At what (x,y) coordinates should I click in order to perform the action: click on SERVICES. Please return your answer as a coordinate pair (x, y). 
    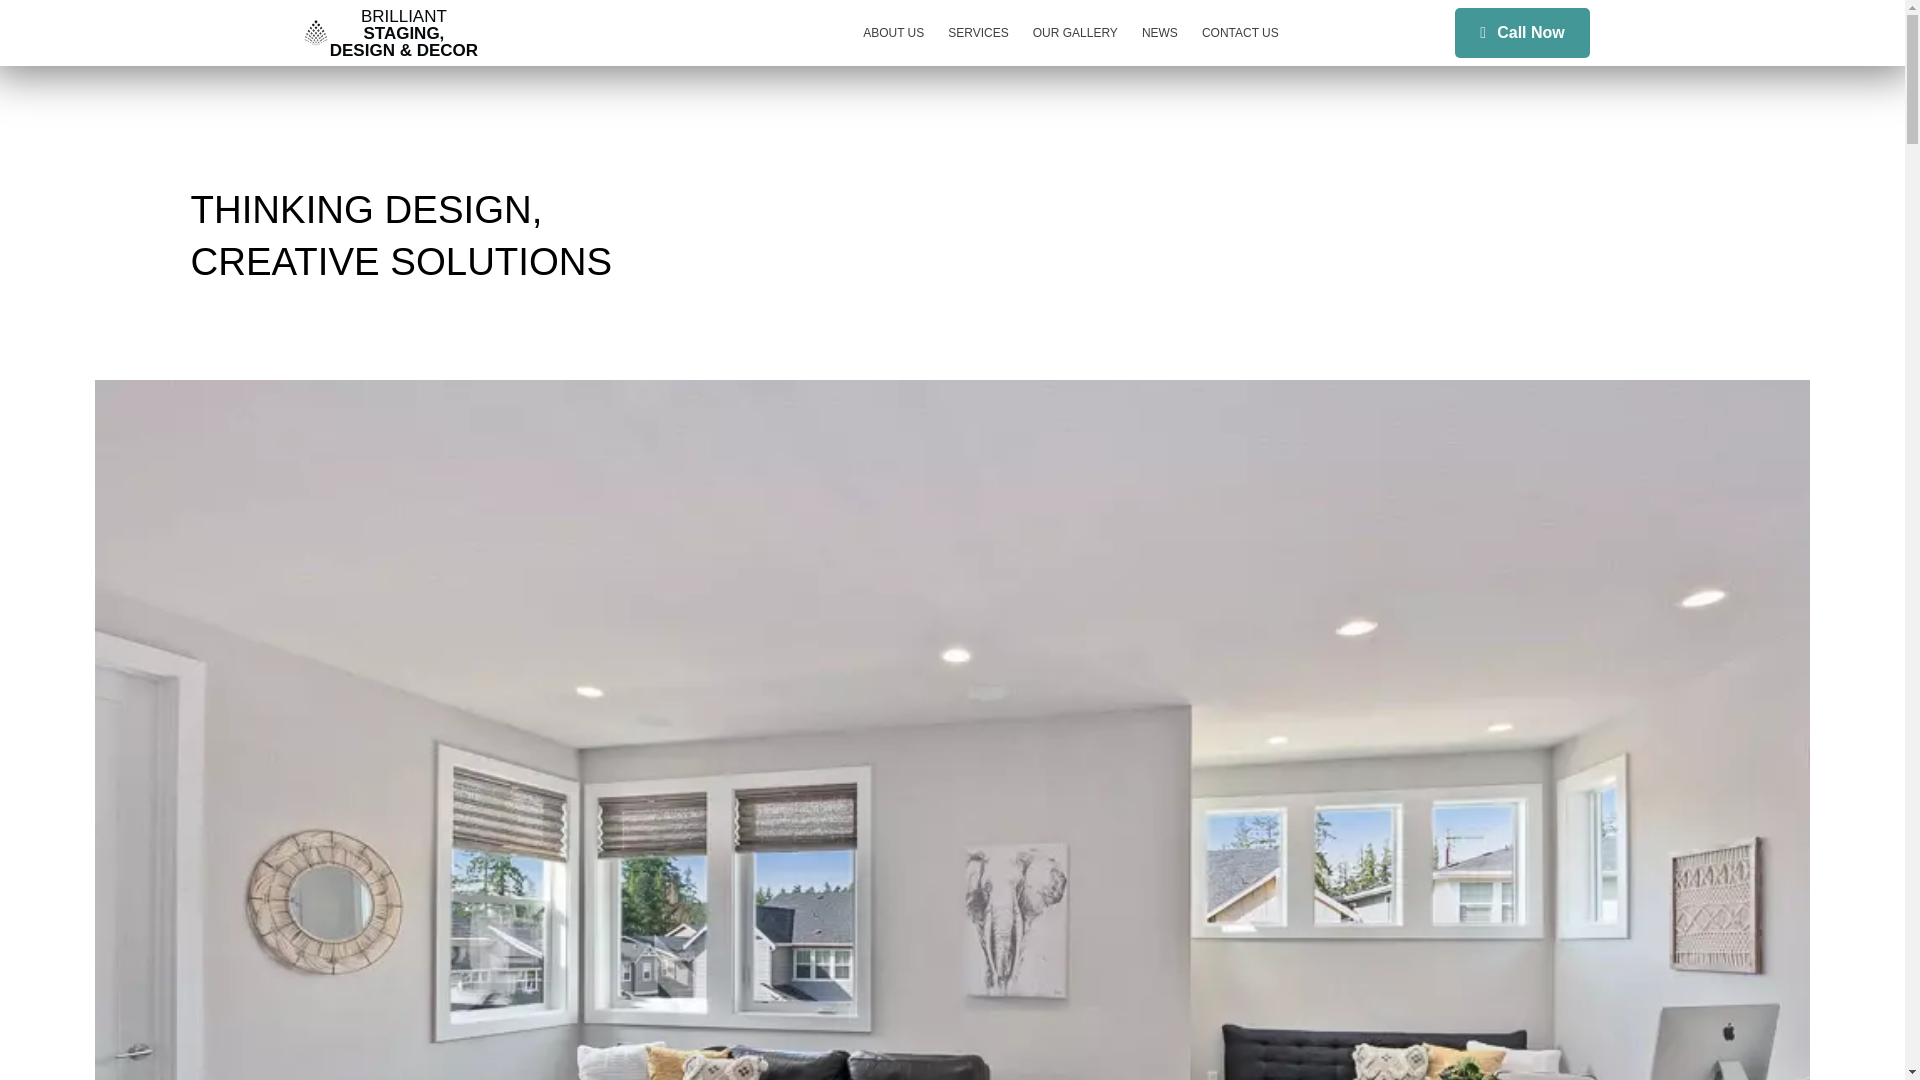
    Looking at the image, I should click on (978, 32).